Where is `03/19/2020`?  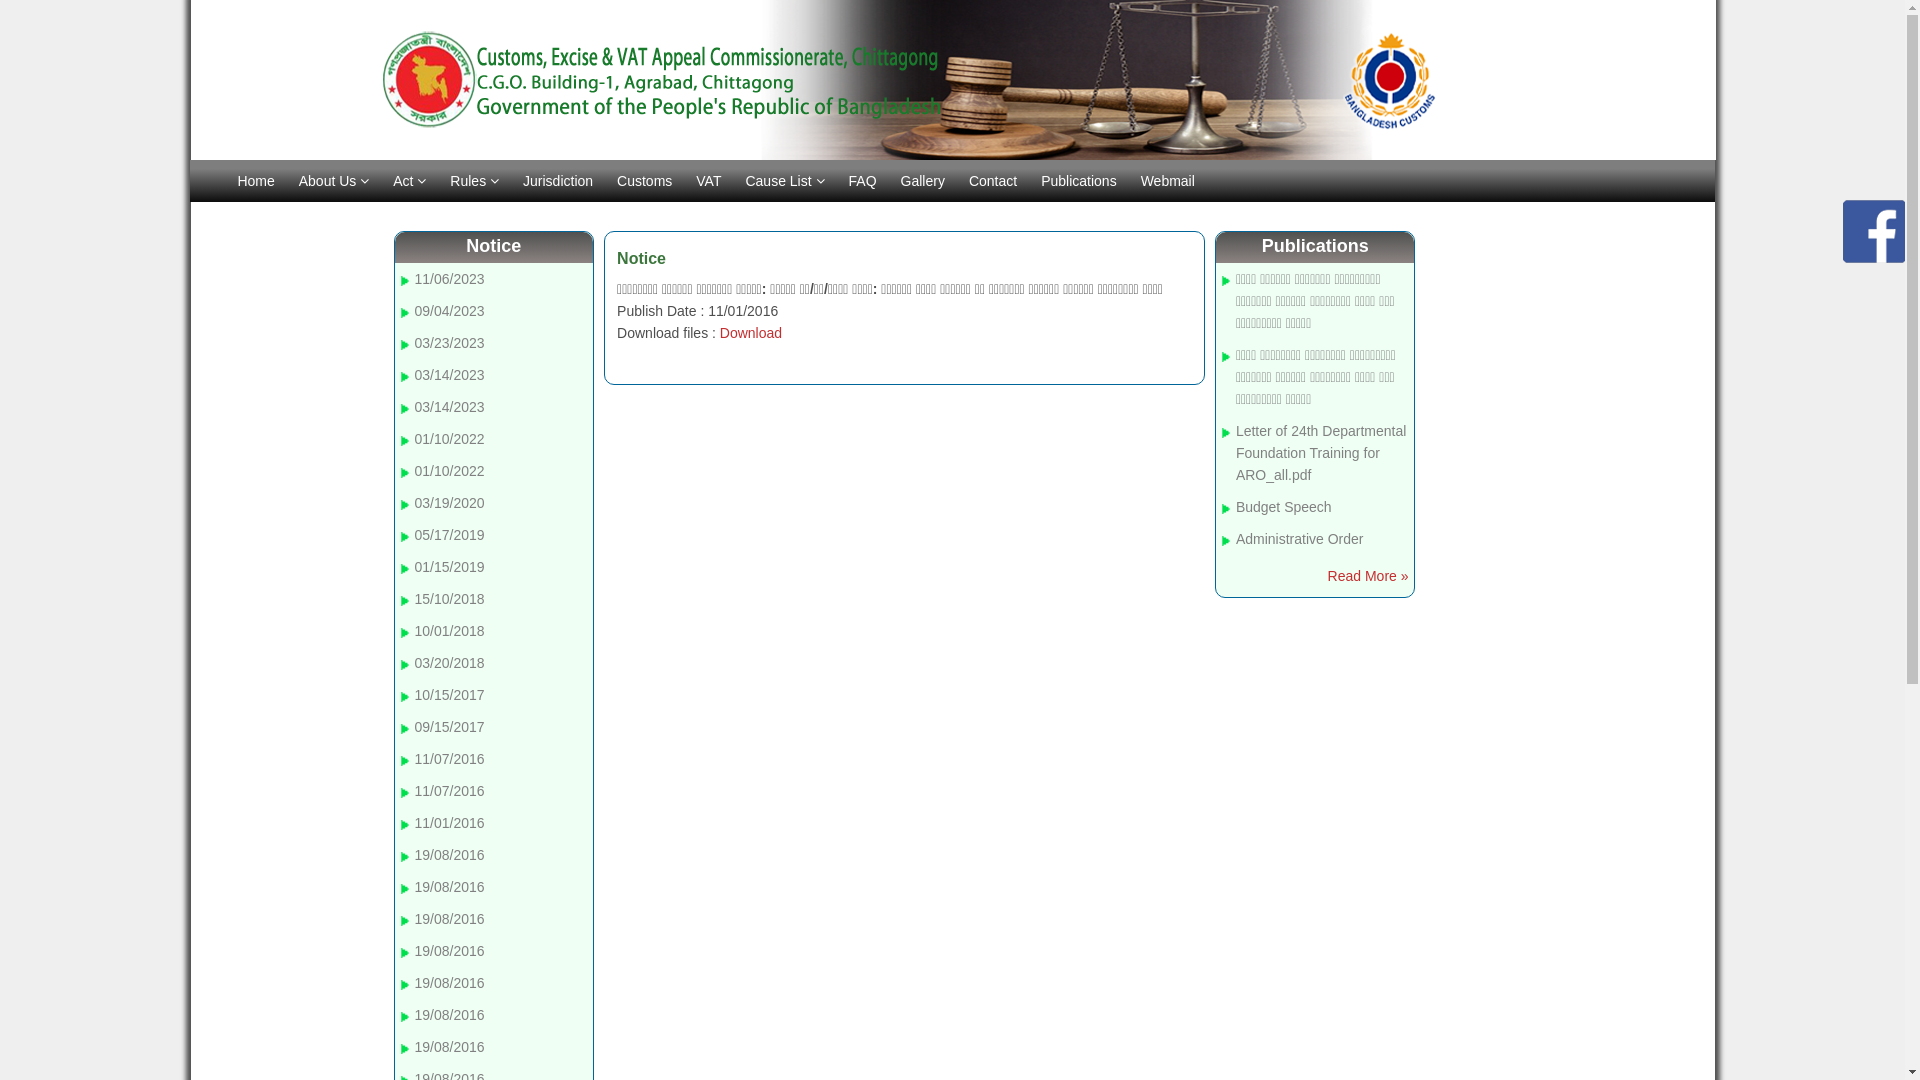 03/19/2020 is located at coordinates (450, 503).